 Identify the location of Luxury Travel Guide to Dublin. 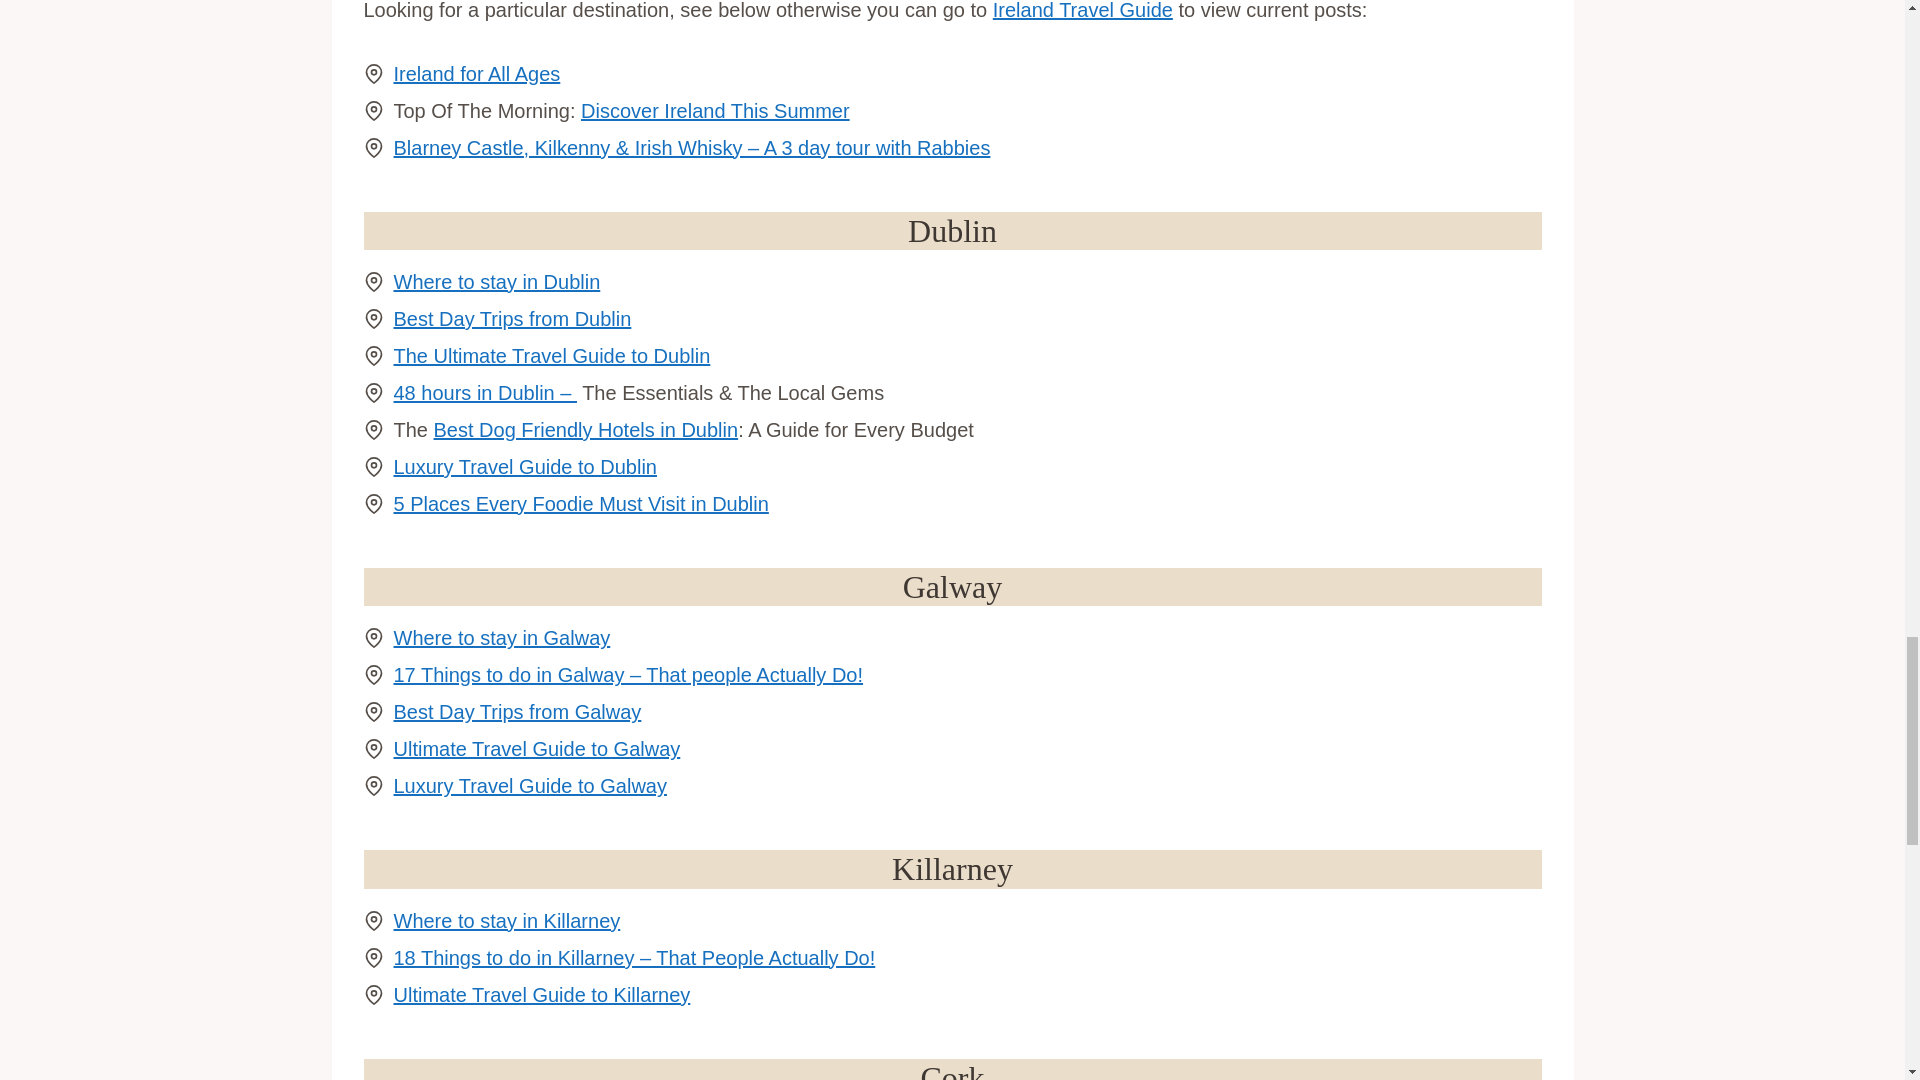
(524, 466).